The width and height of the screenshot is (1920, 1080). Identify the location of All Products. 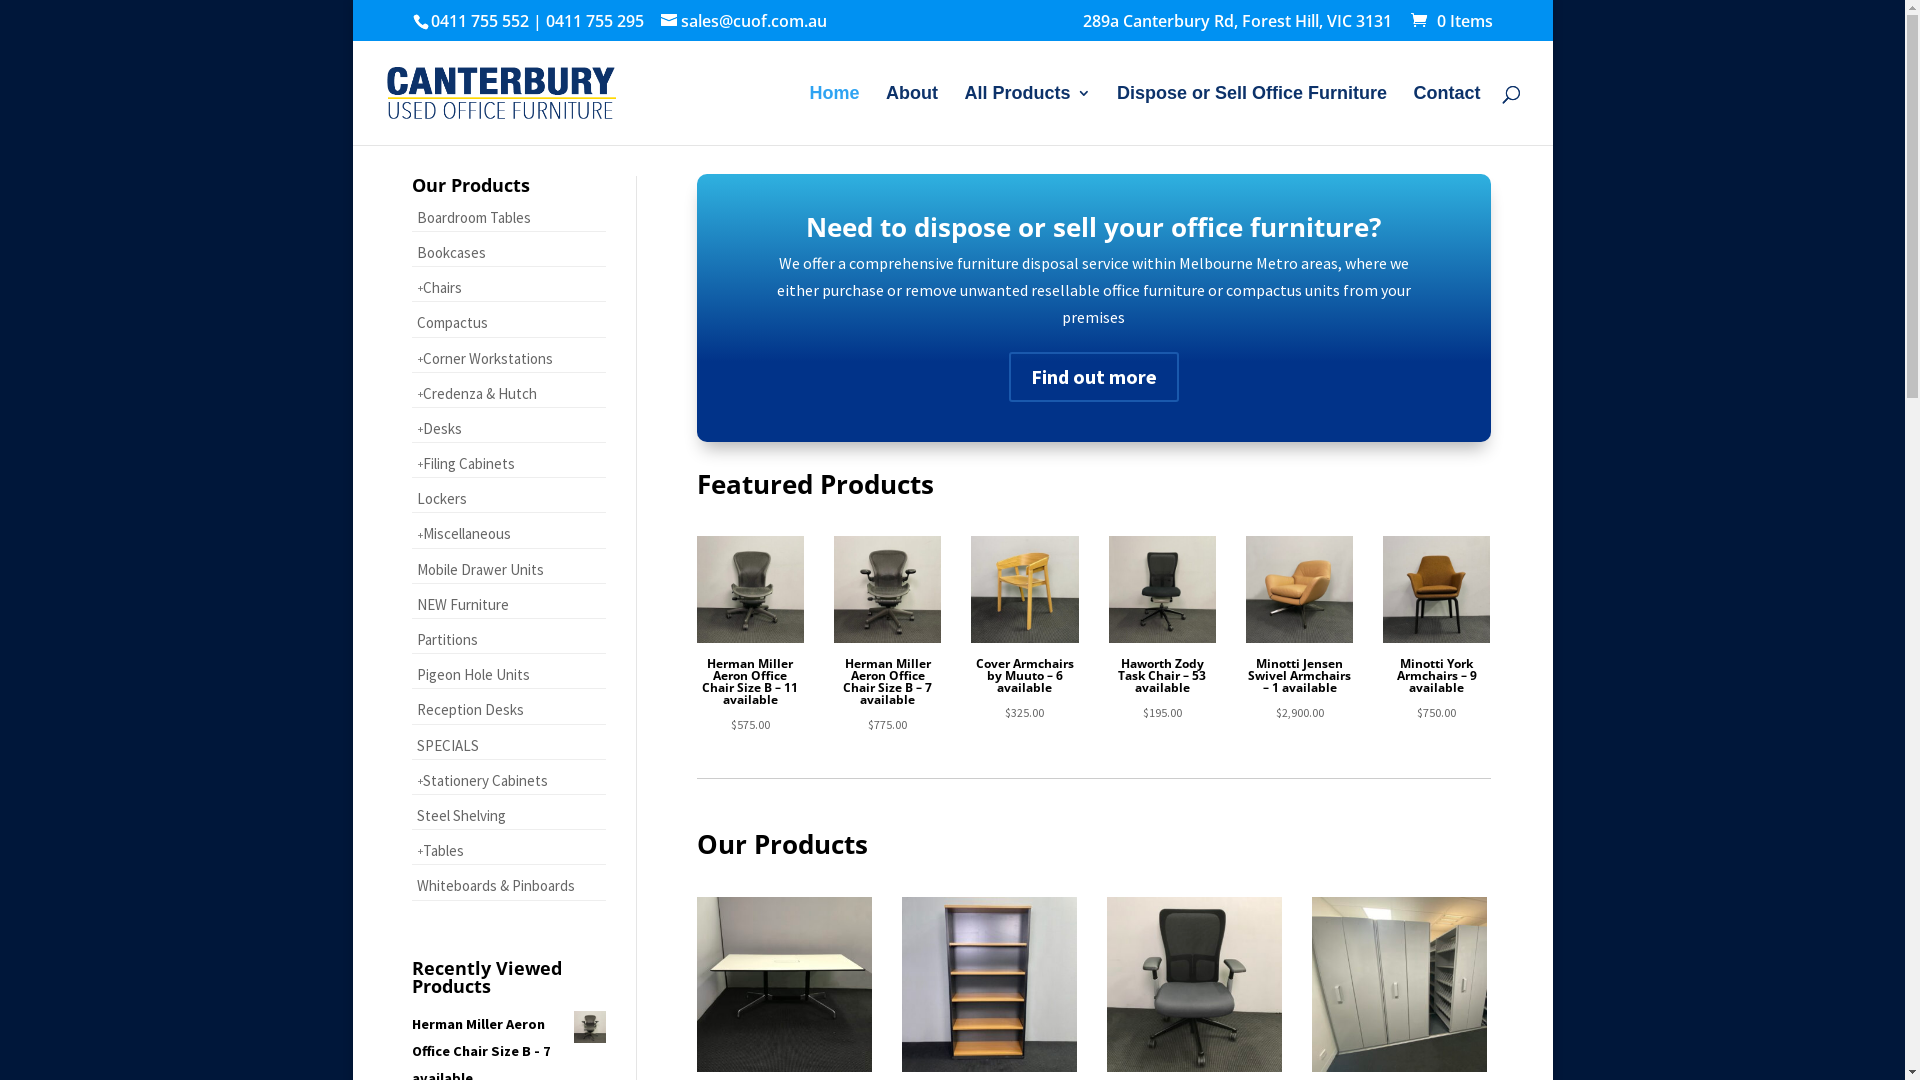
(1028, 116).